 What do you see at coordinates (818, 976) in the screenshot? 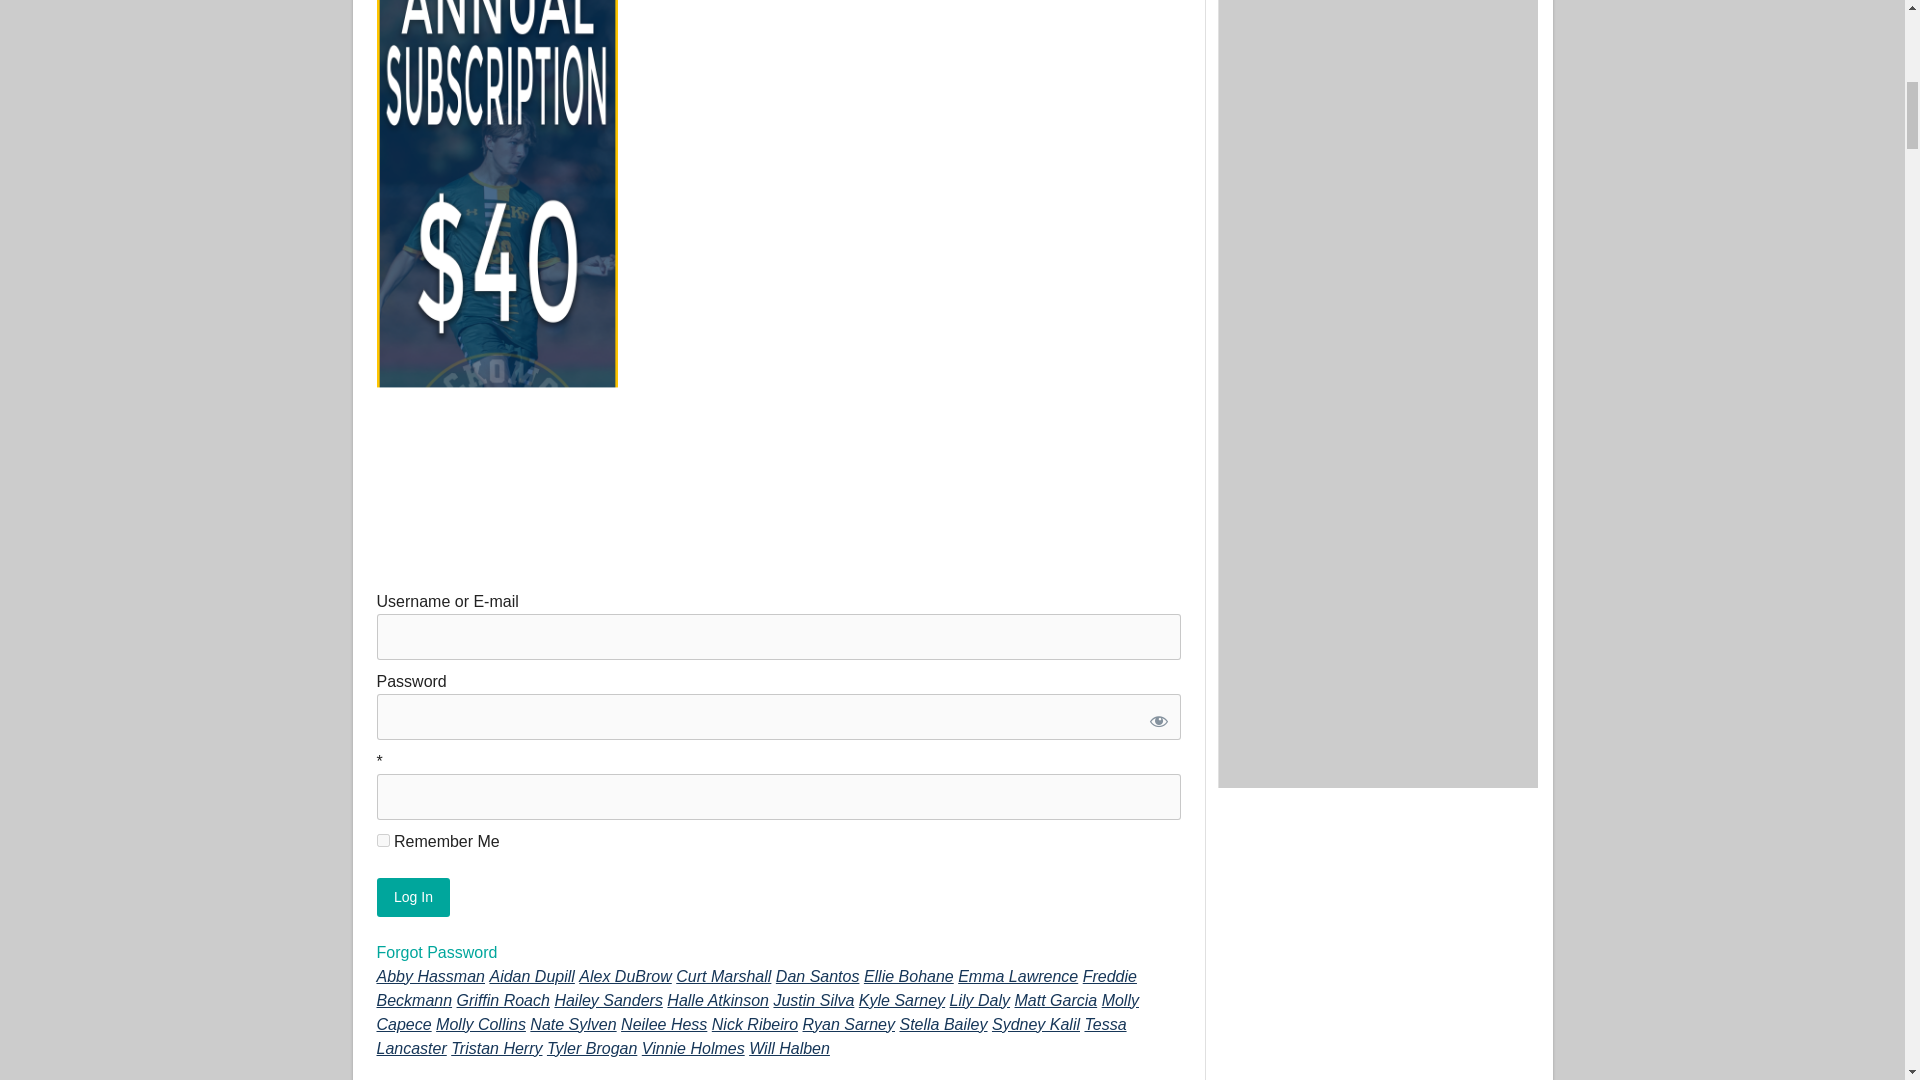
I see `Dan Santos` at bounding box center [818, 976].